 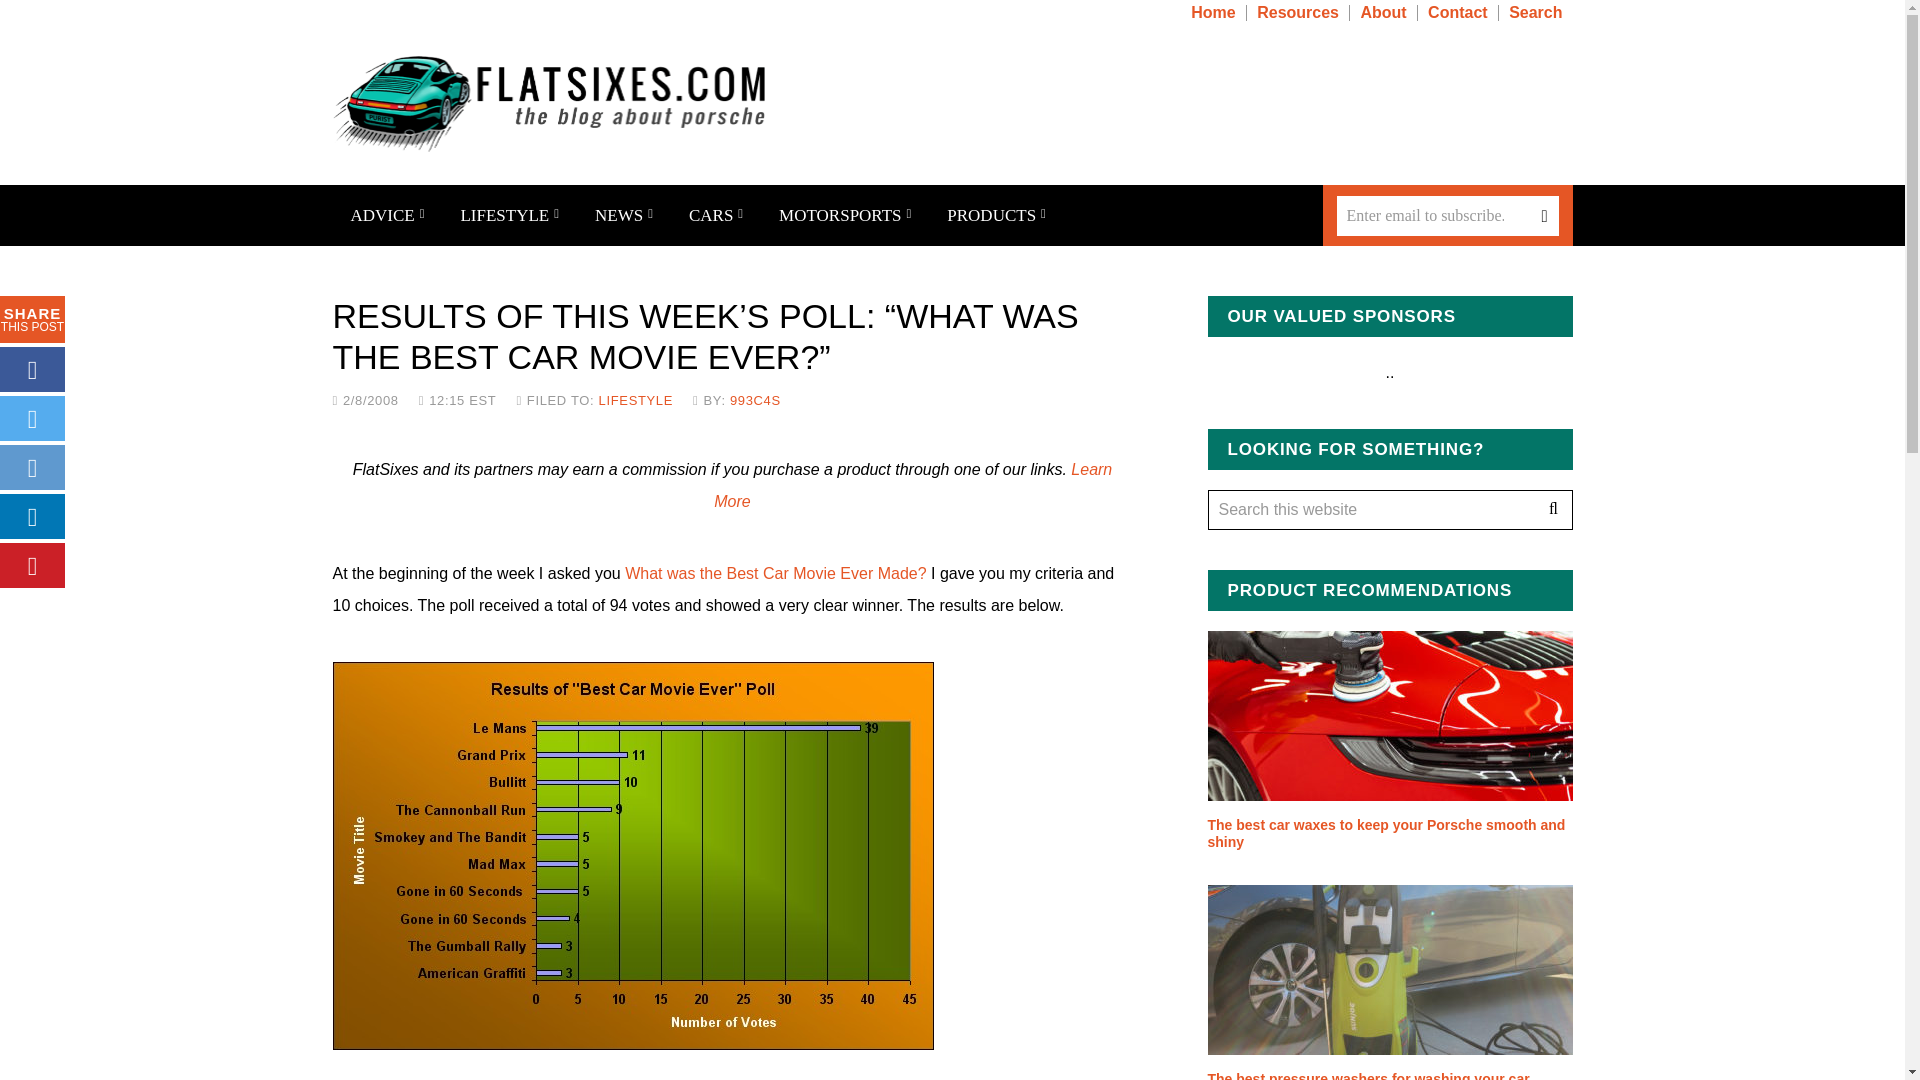 I want to click on Resources, so click(x=1300, y=12).